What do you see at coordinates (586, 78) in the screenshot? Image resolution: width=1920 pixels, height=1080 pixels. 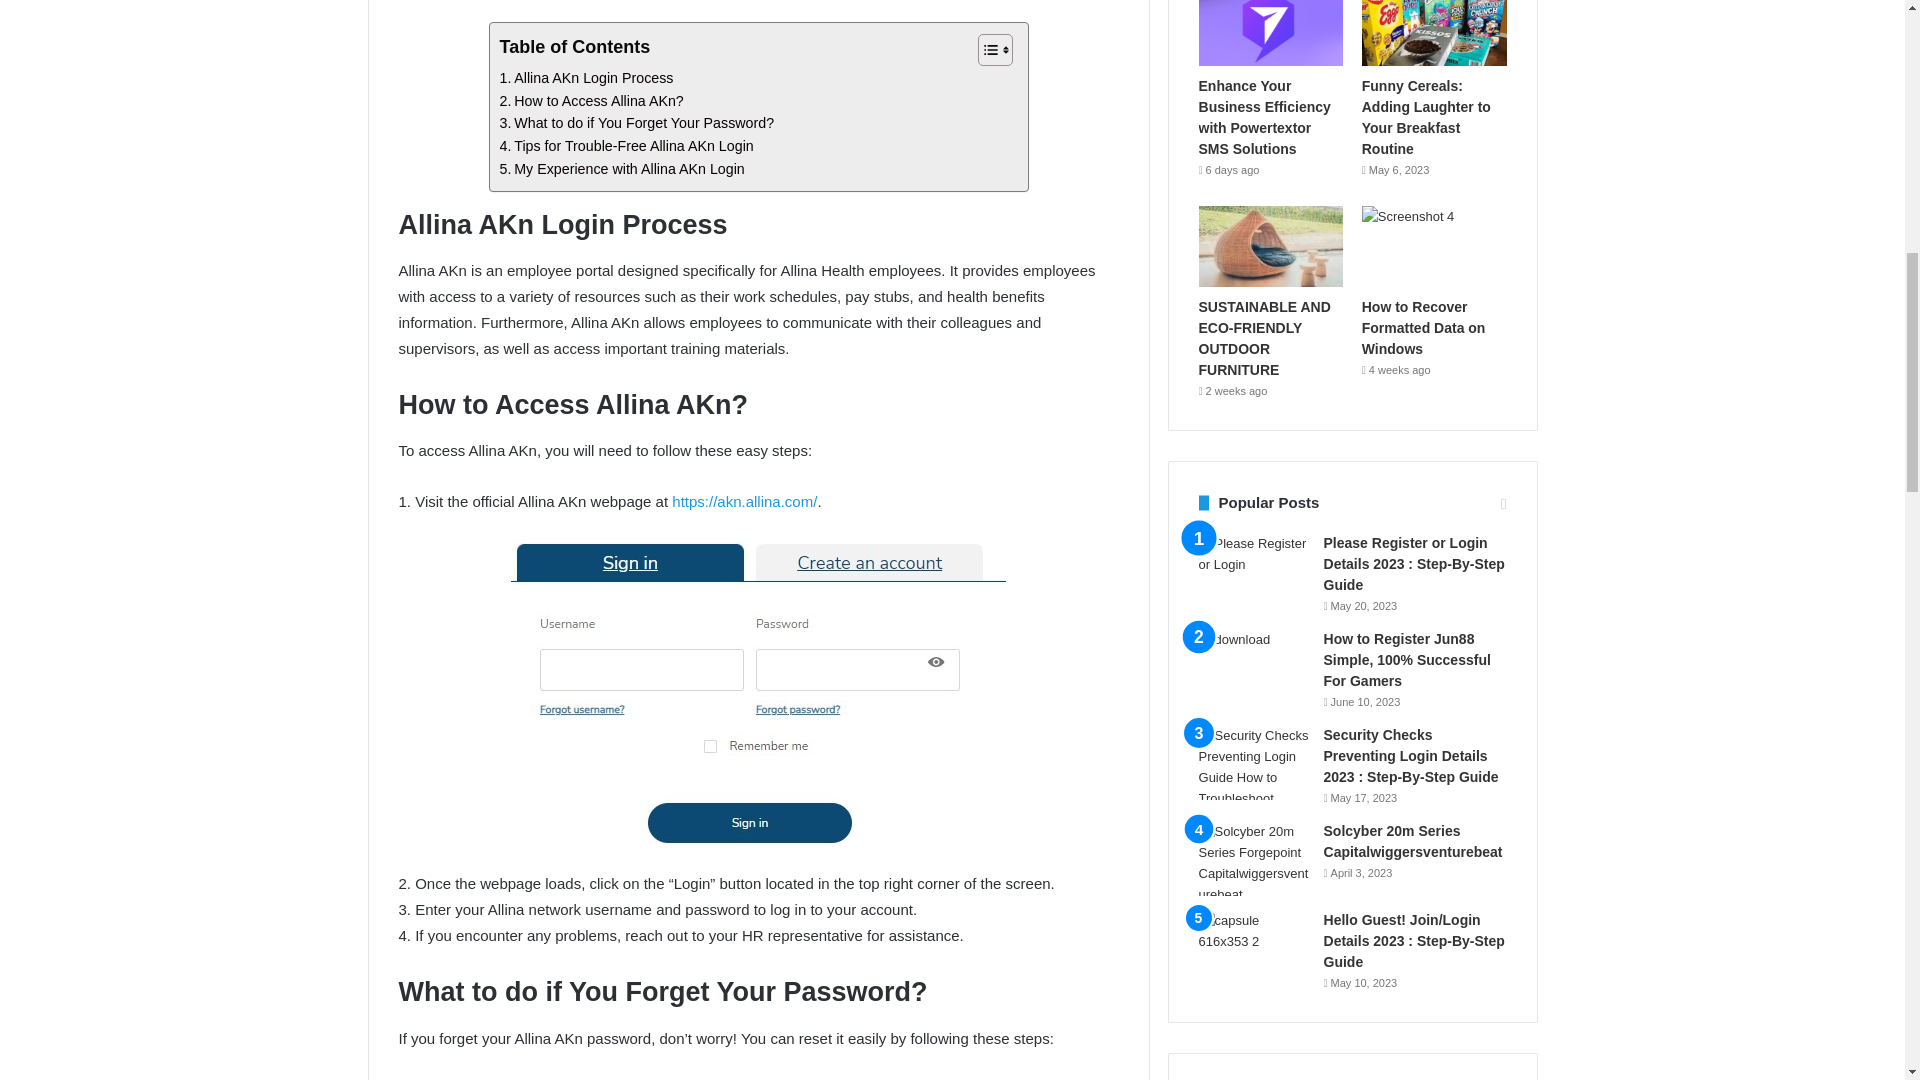 I see `Allina AKn Login Process` at bounding box center [586, 78].